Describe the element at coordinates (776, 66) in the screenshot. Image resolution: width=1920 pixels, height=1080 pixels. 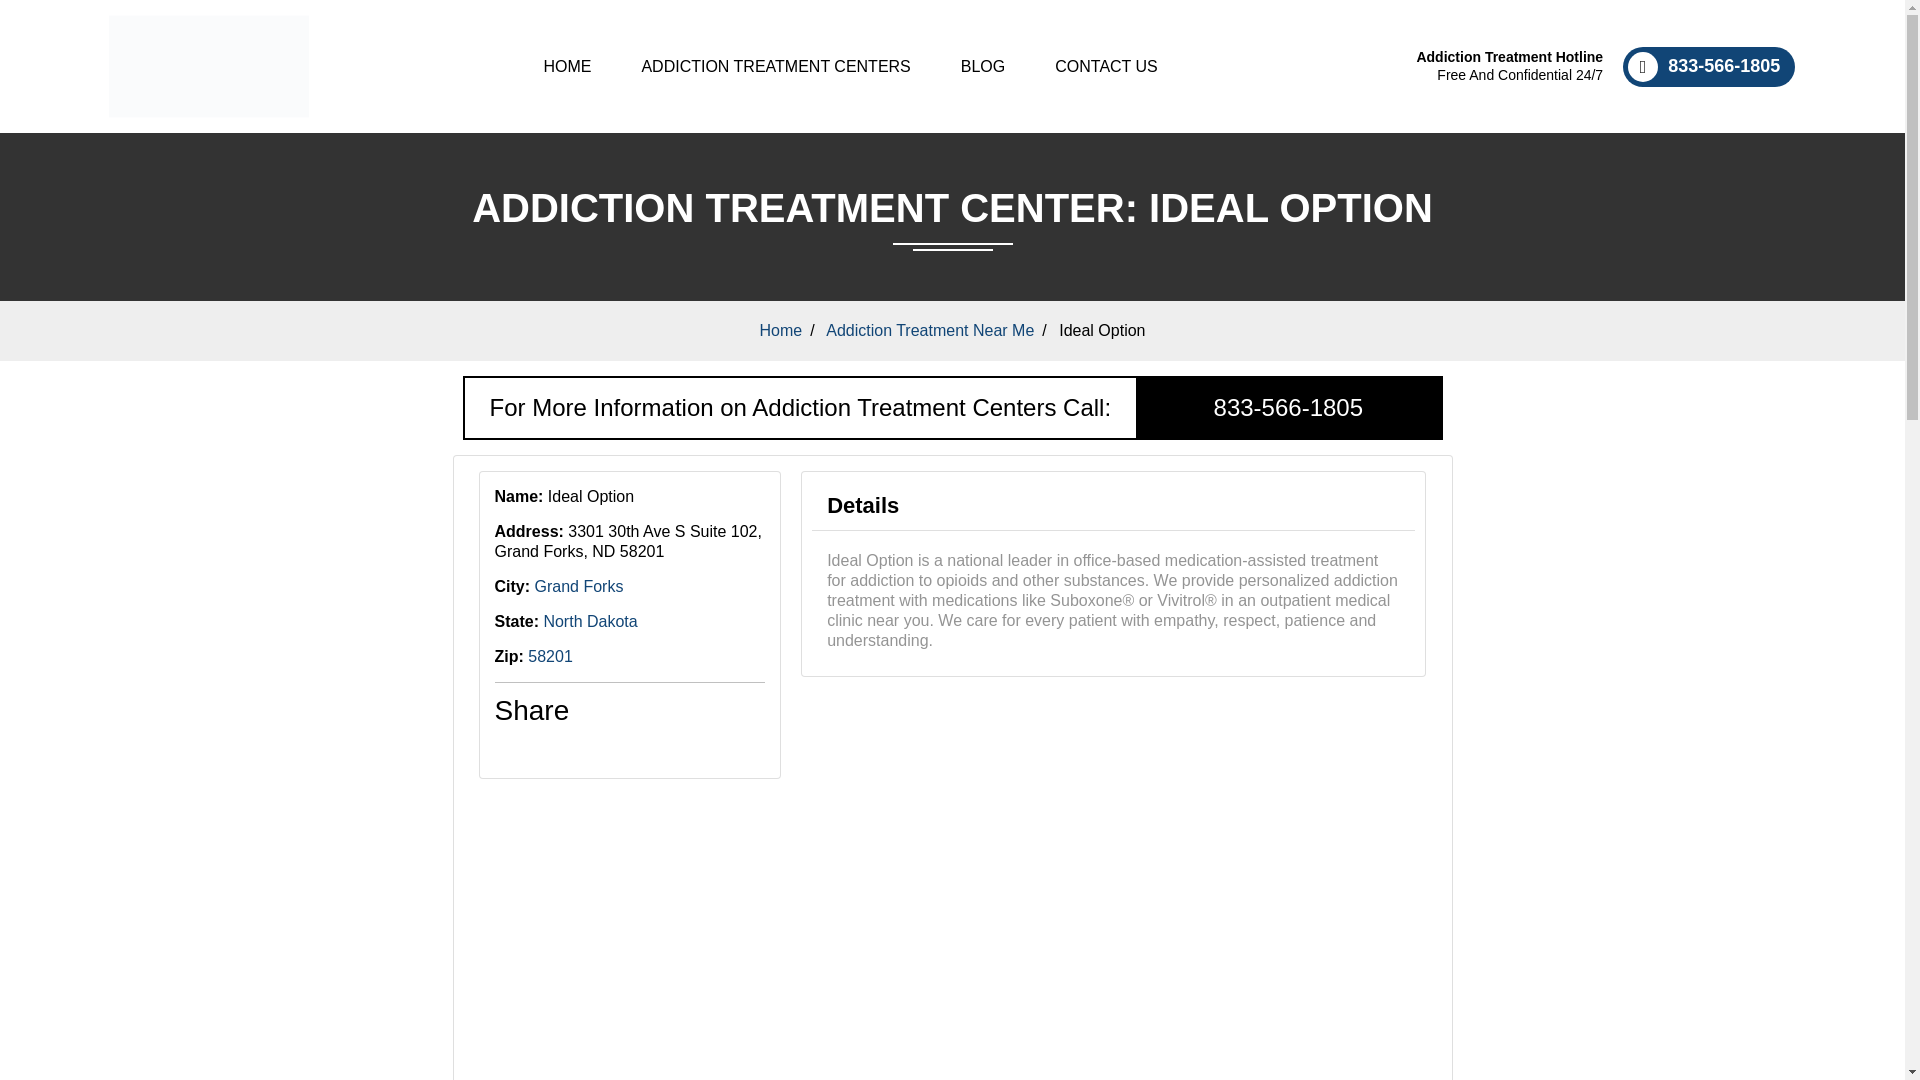
I see `ADDICTION TREATMENT CENTERS` at that location.